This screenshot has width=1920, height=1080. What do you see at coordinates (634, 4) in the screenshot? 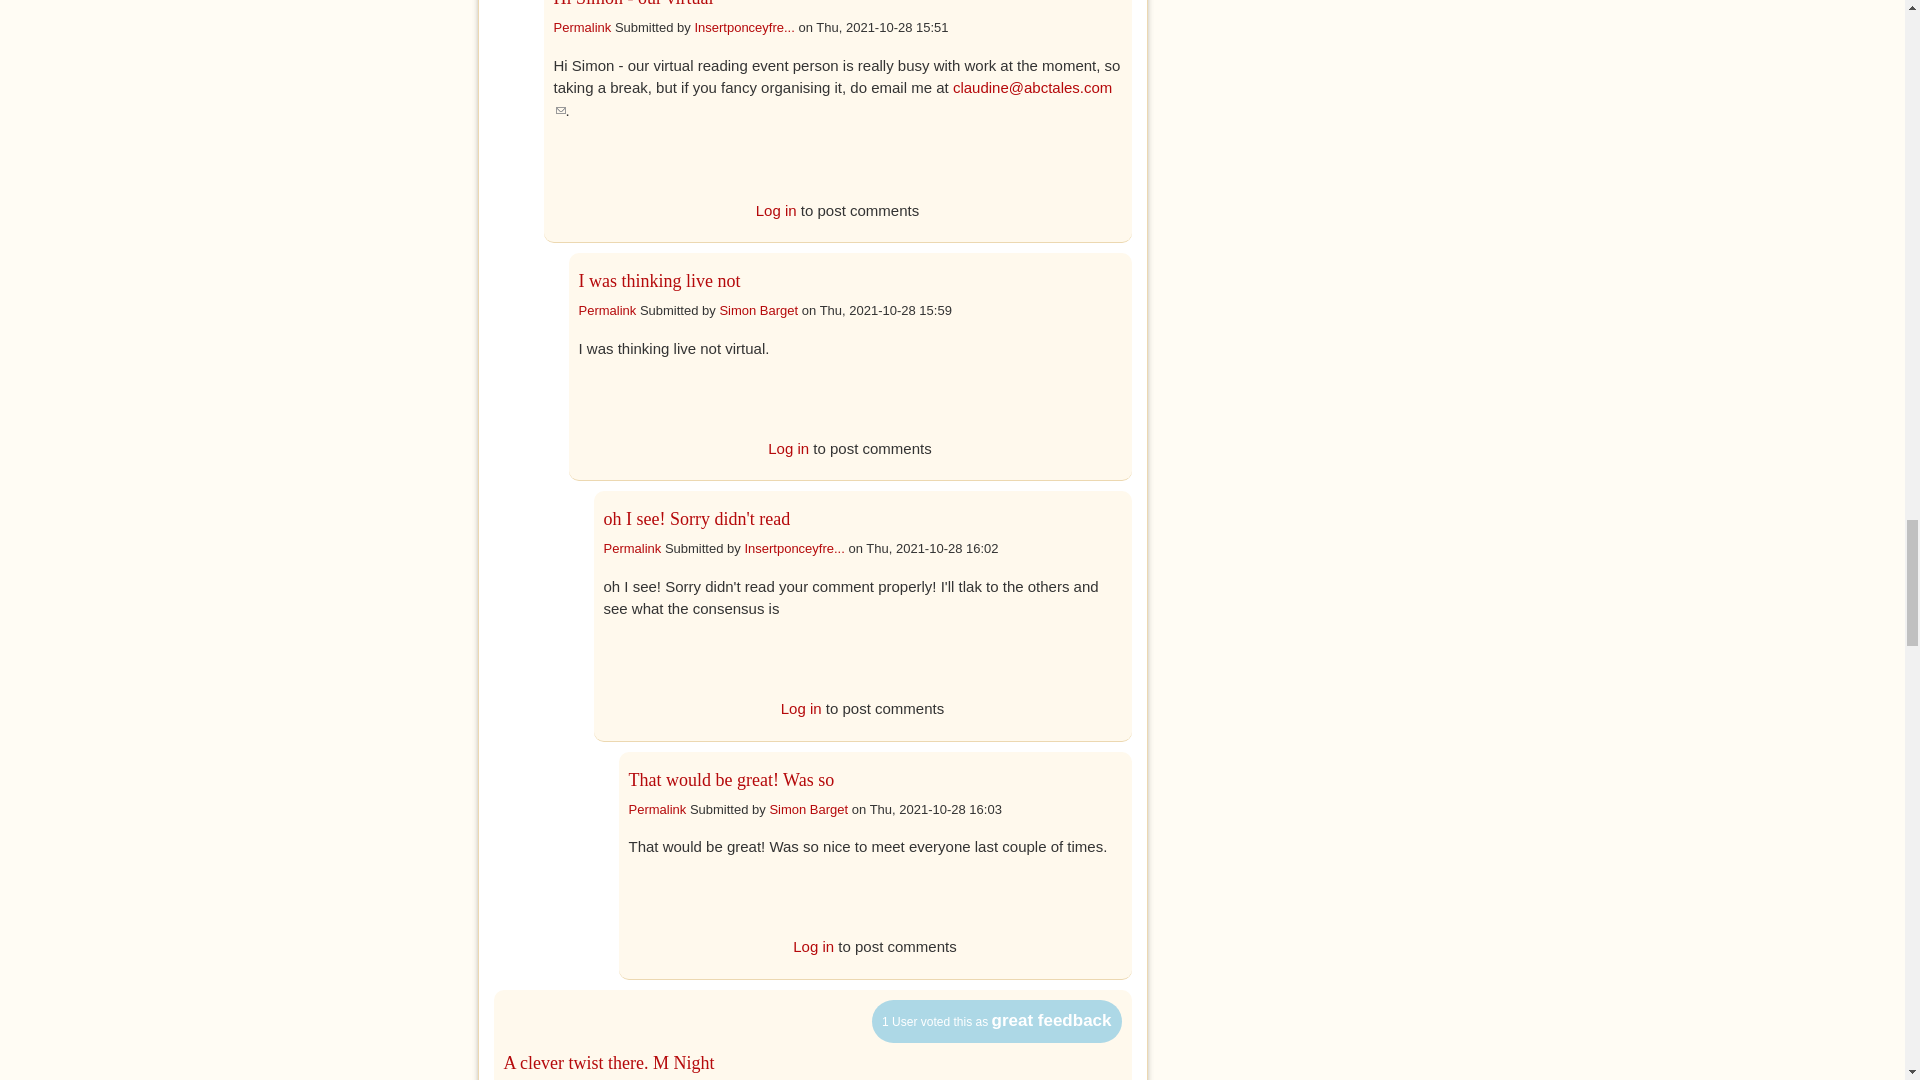
I see `Hi Simon - our virtual` at bounding box center [634, 4].